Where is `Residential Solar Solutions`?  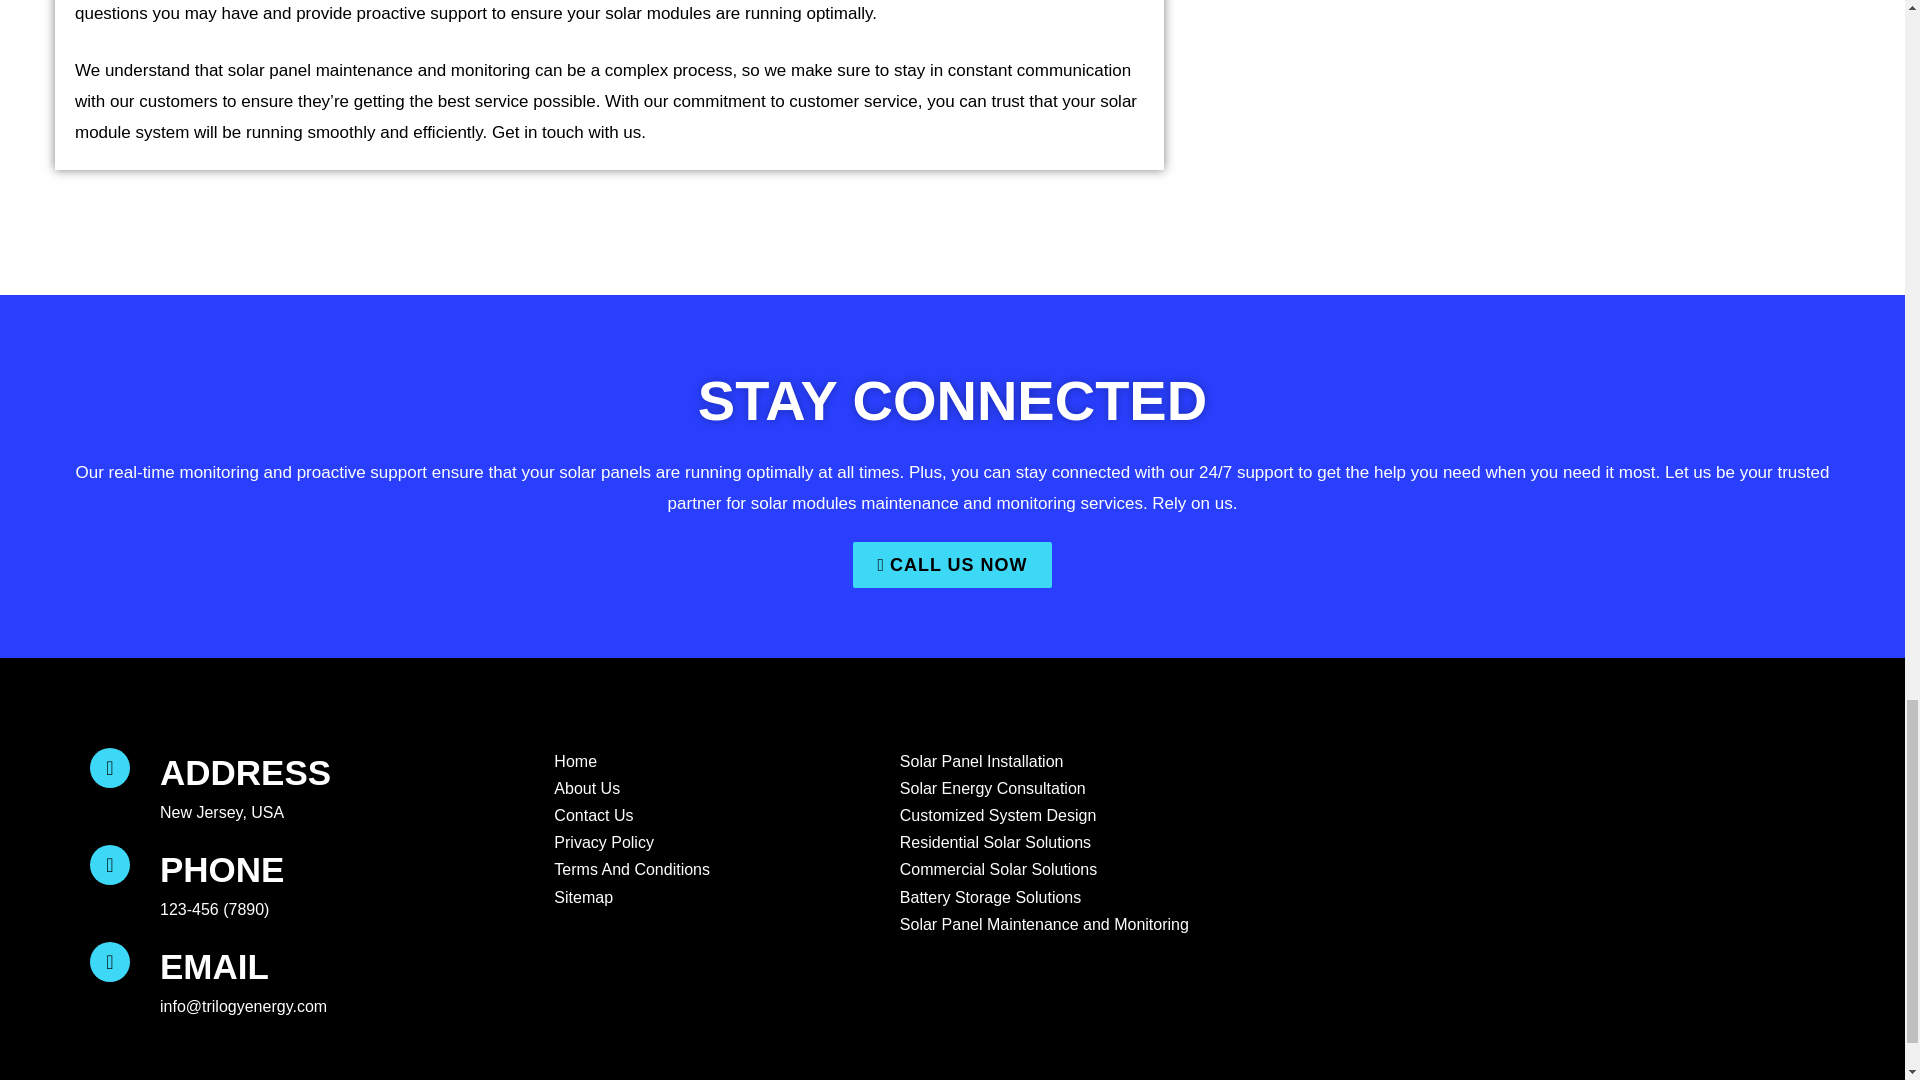
Residential Solar Solutions is located at coordinates (993, 842).